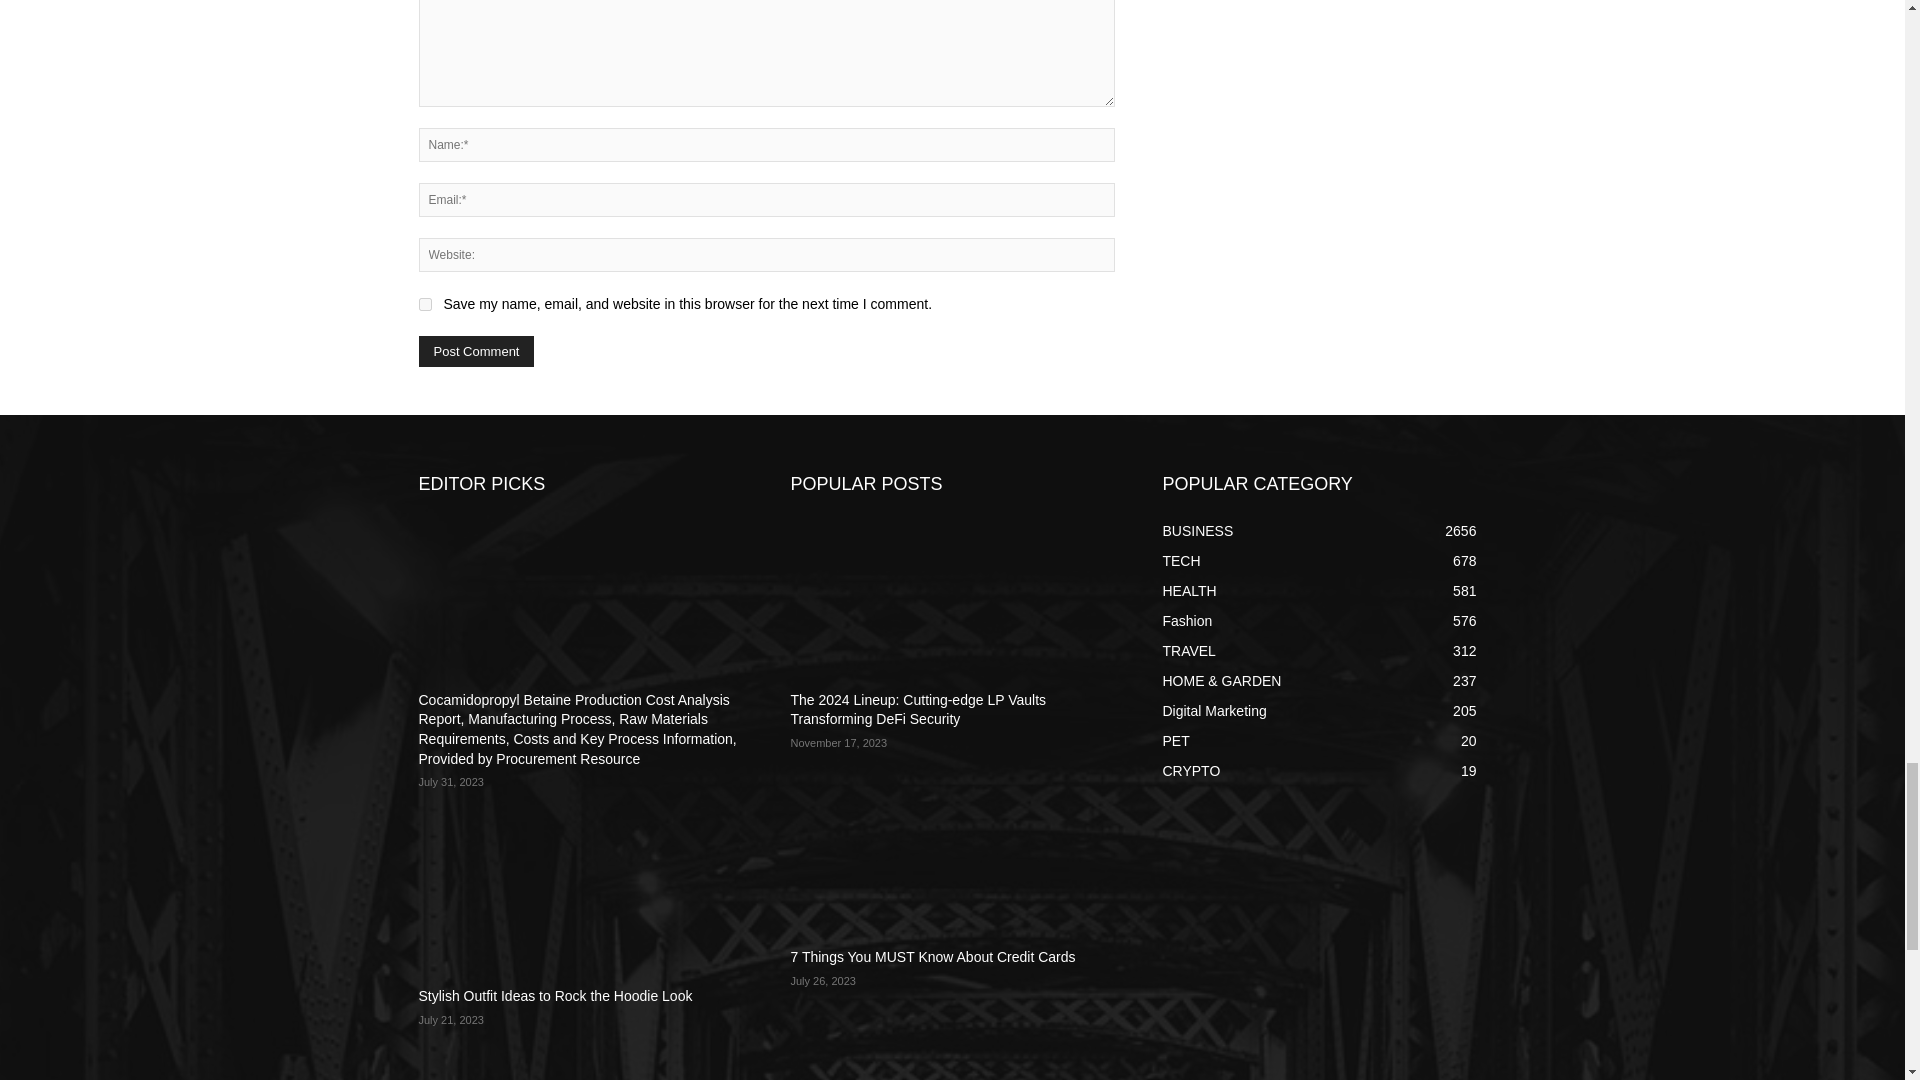  Describe the element at coordinates (476, 351) in the screenshot. I see `Post Comment` at that location.